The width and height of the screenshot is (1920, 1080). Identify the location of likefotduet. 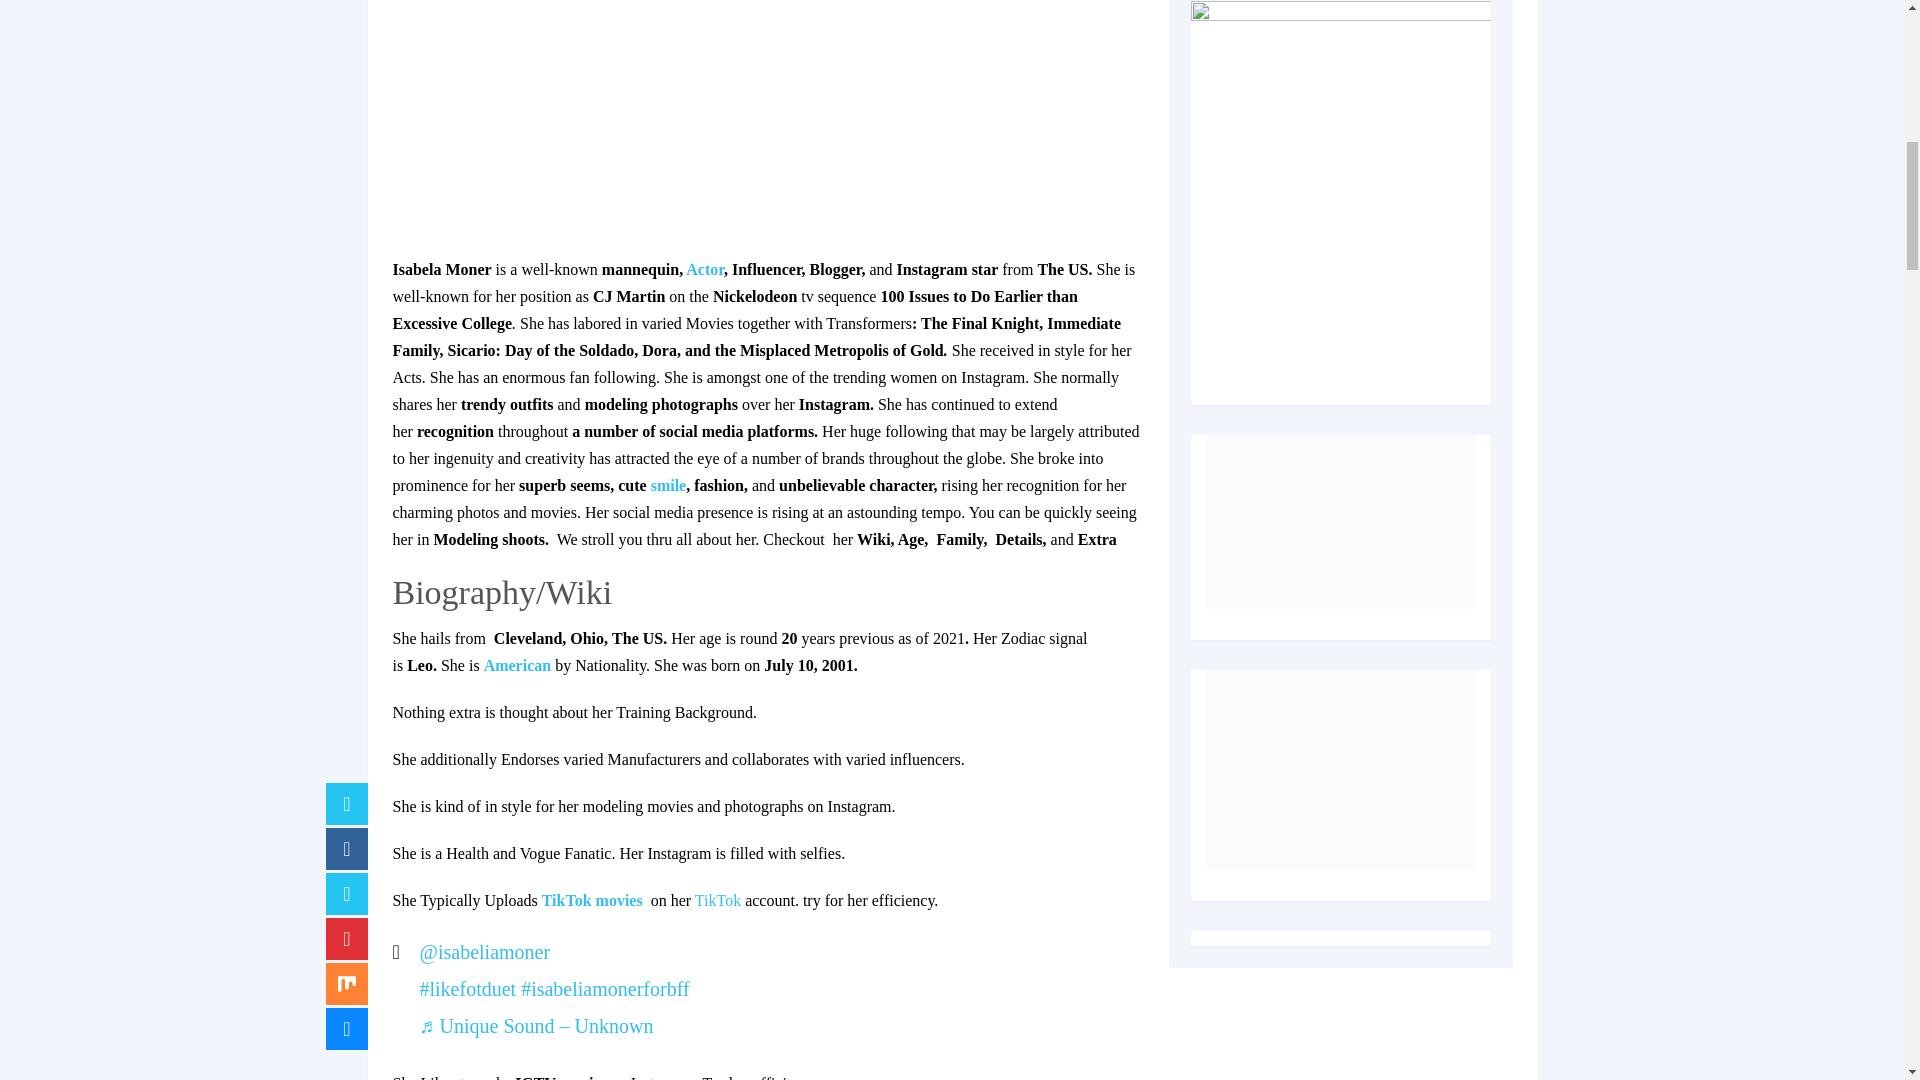
(468, 989).